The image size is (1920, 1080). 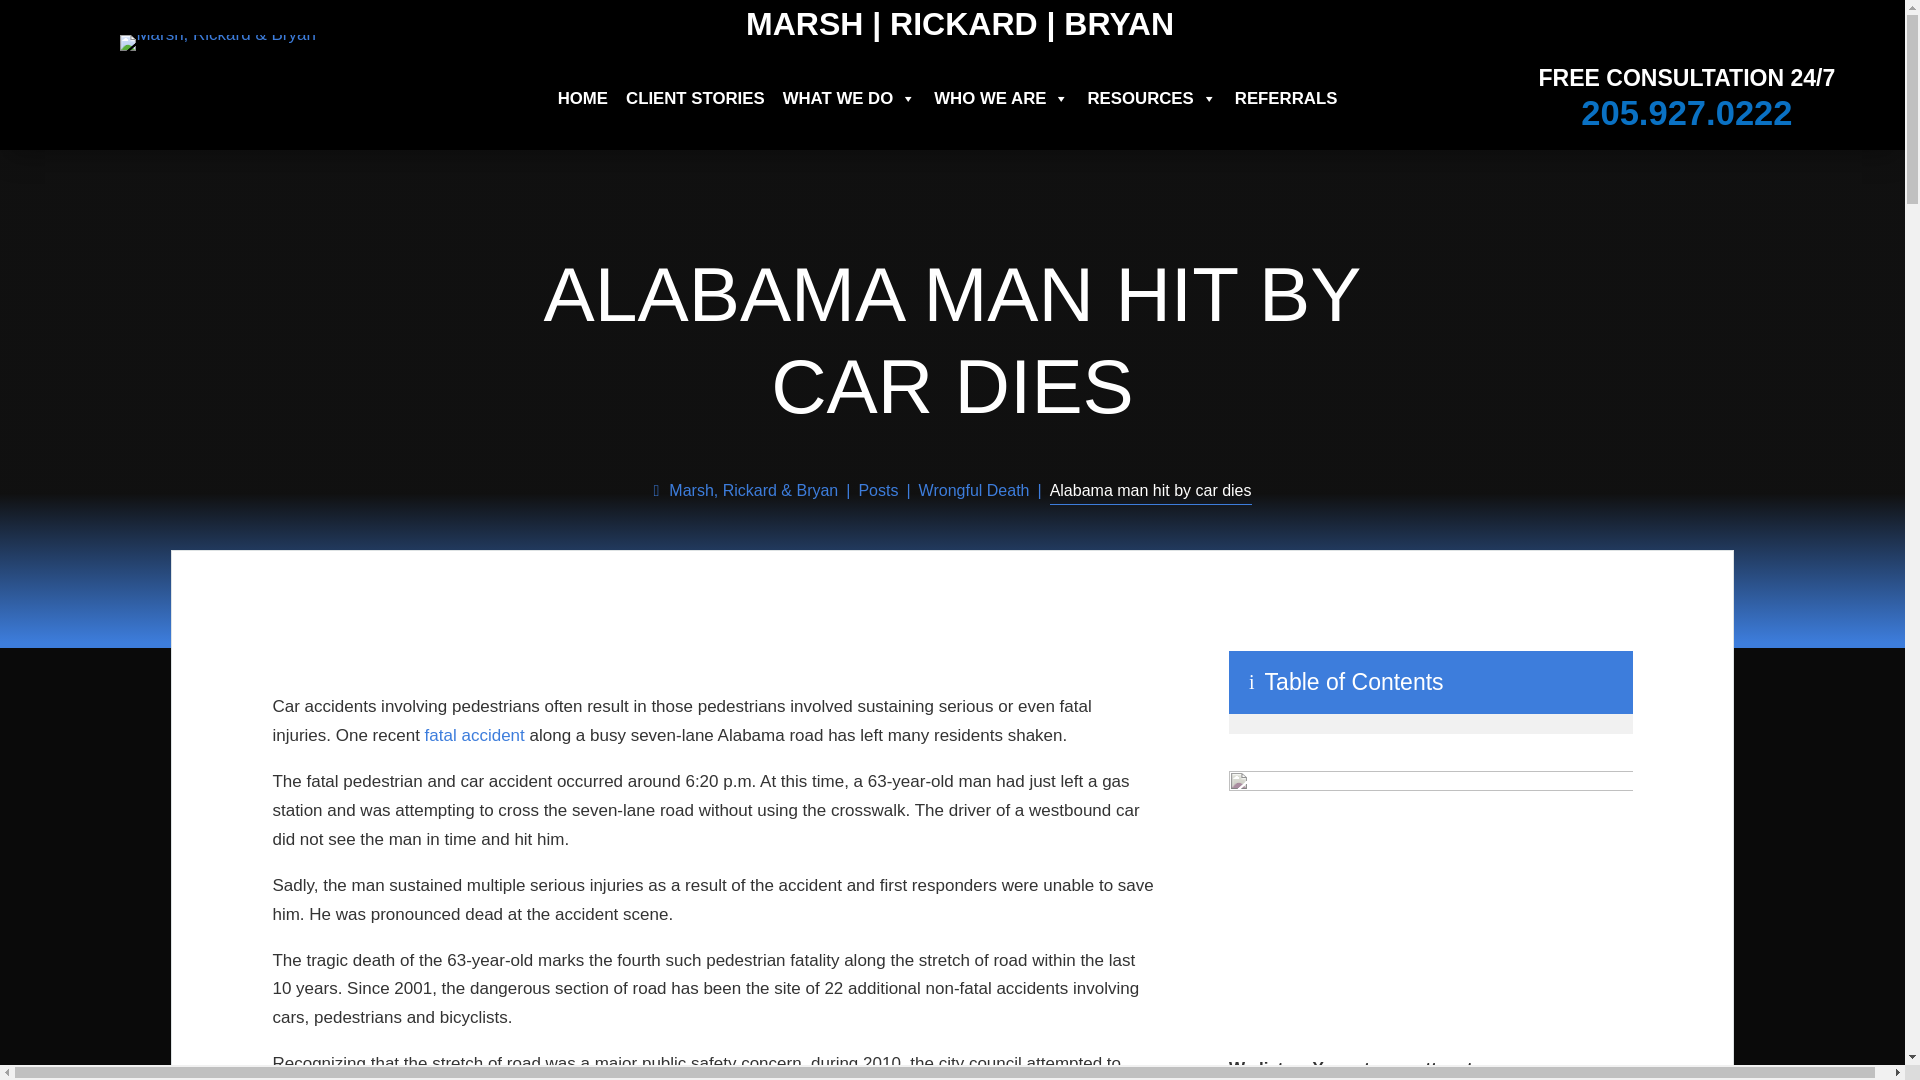 I want to click on MRB Trial Attorneys in Alabama wrongful death, so click(x=1430, y=894).